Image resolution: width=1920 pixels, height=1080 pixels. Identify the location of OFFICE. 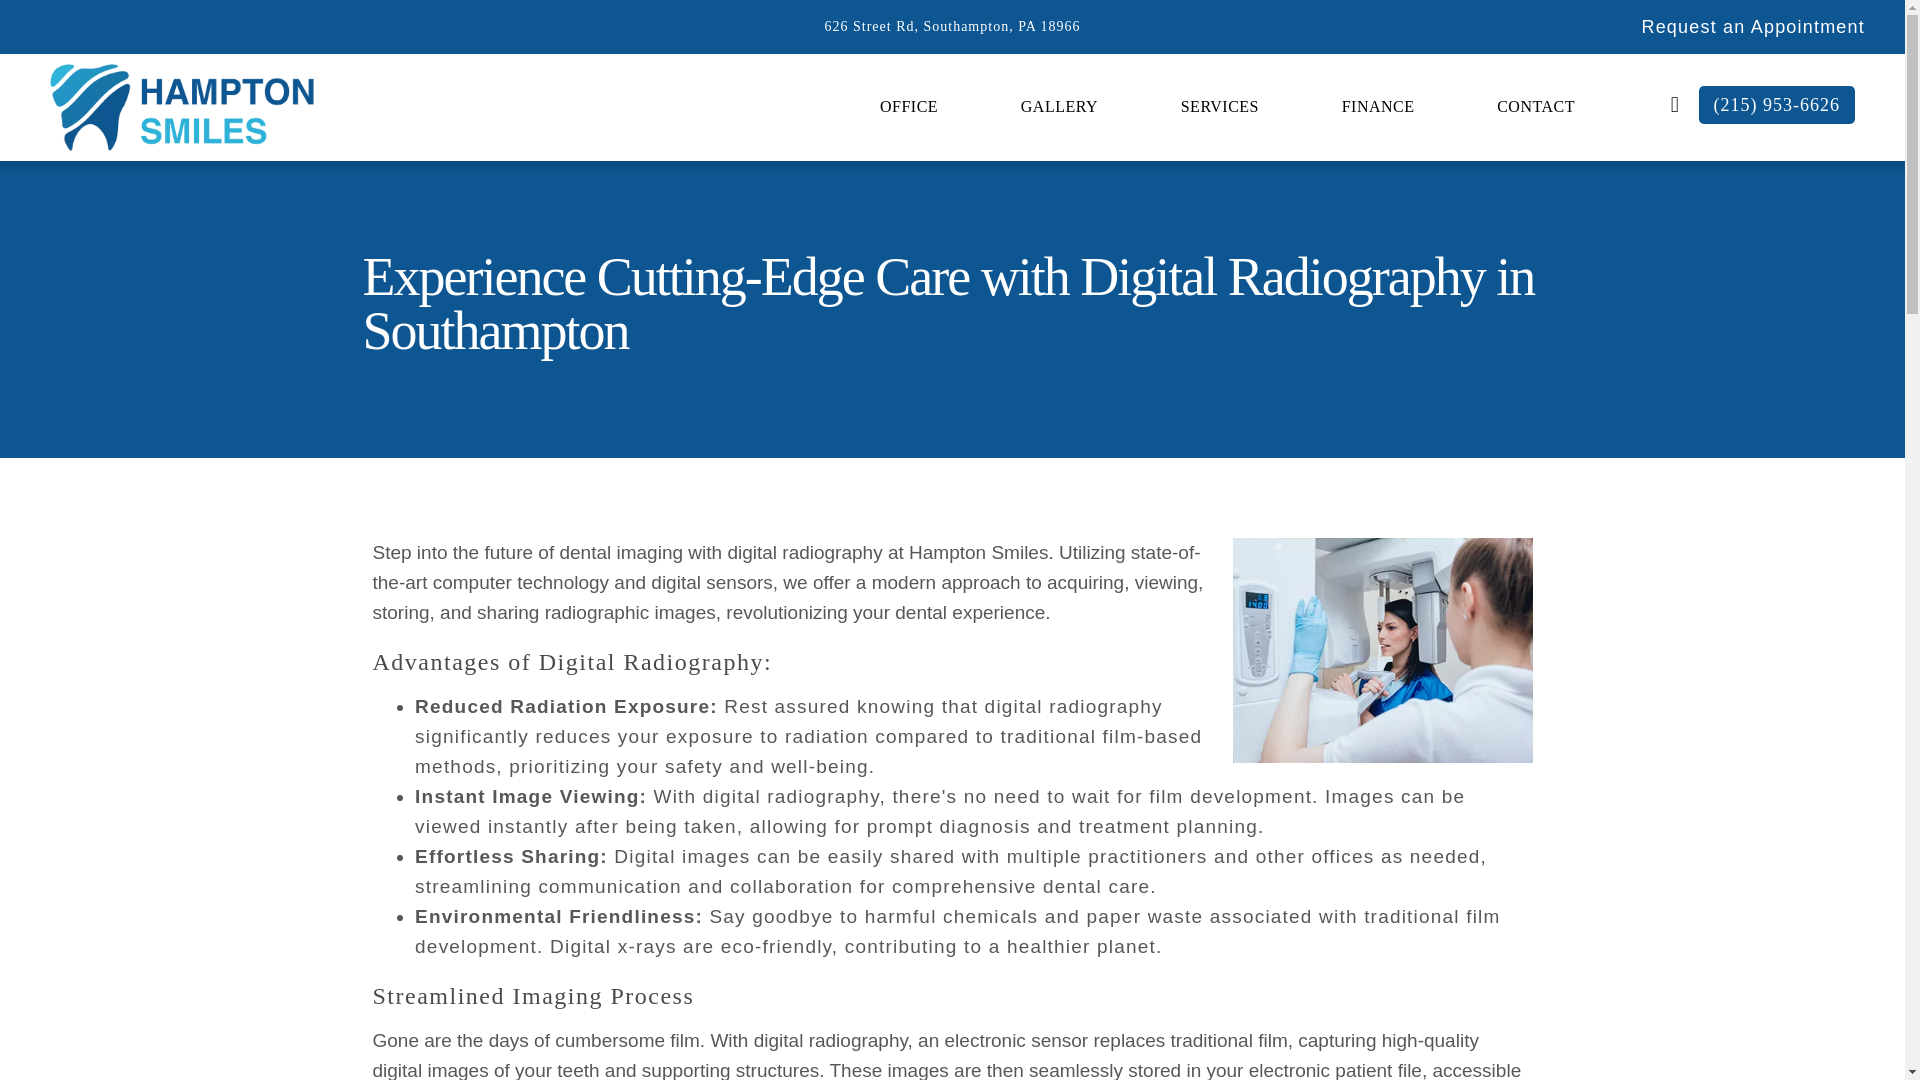
(908, 106).